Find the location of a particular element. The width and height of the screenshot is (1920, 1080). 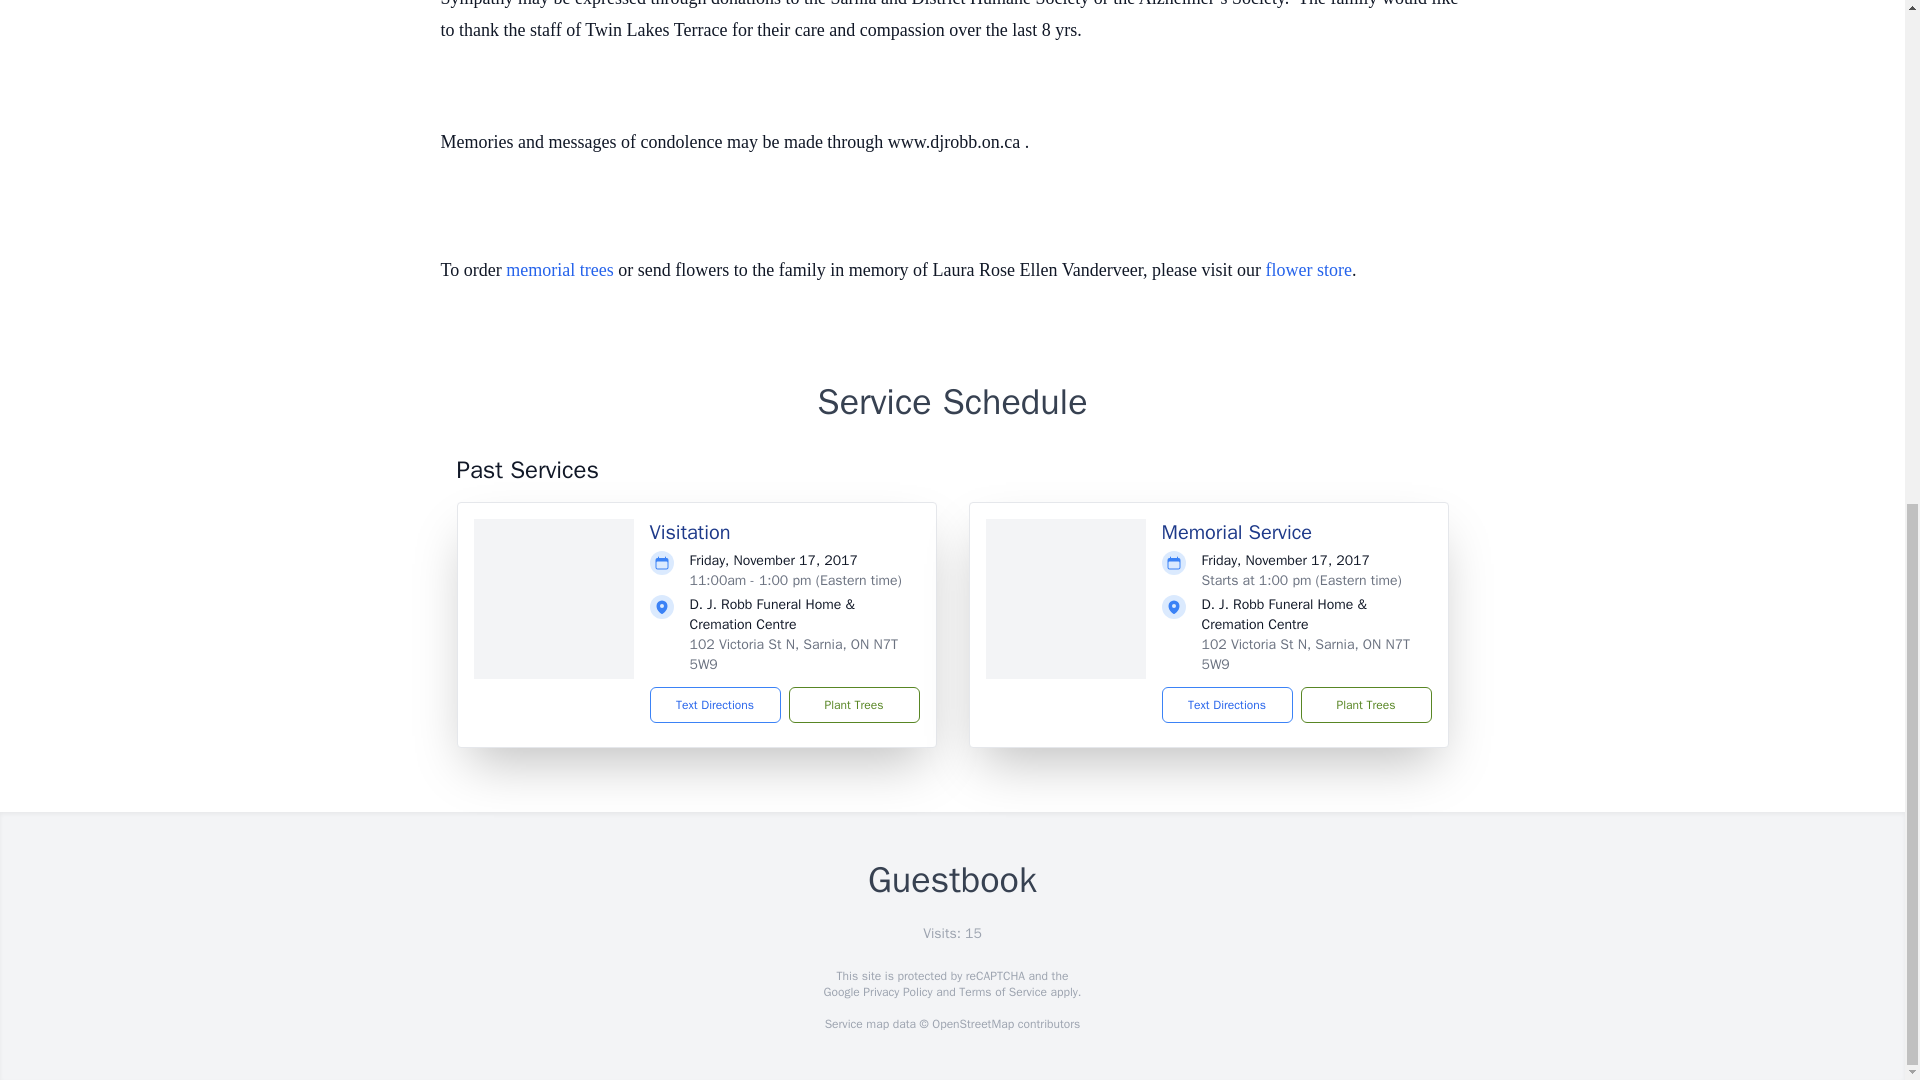

Plant Trees is located at coordinates (1364, 704).